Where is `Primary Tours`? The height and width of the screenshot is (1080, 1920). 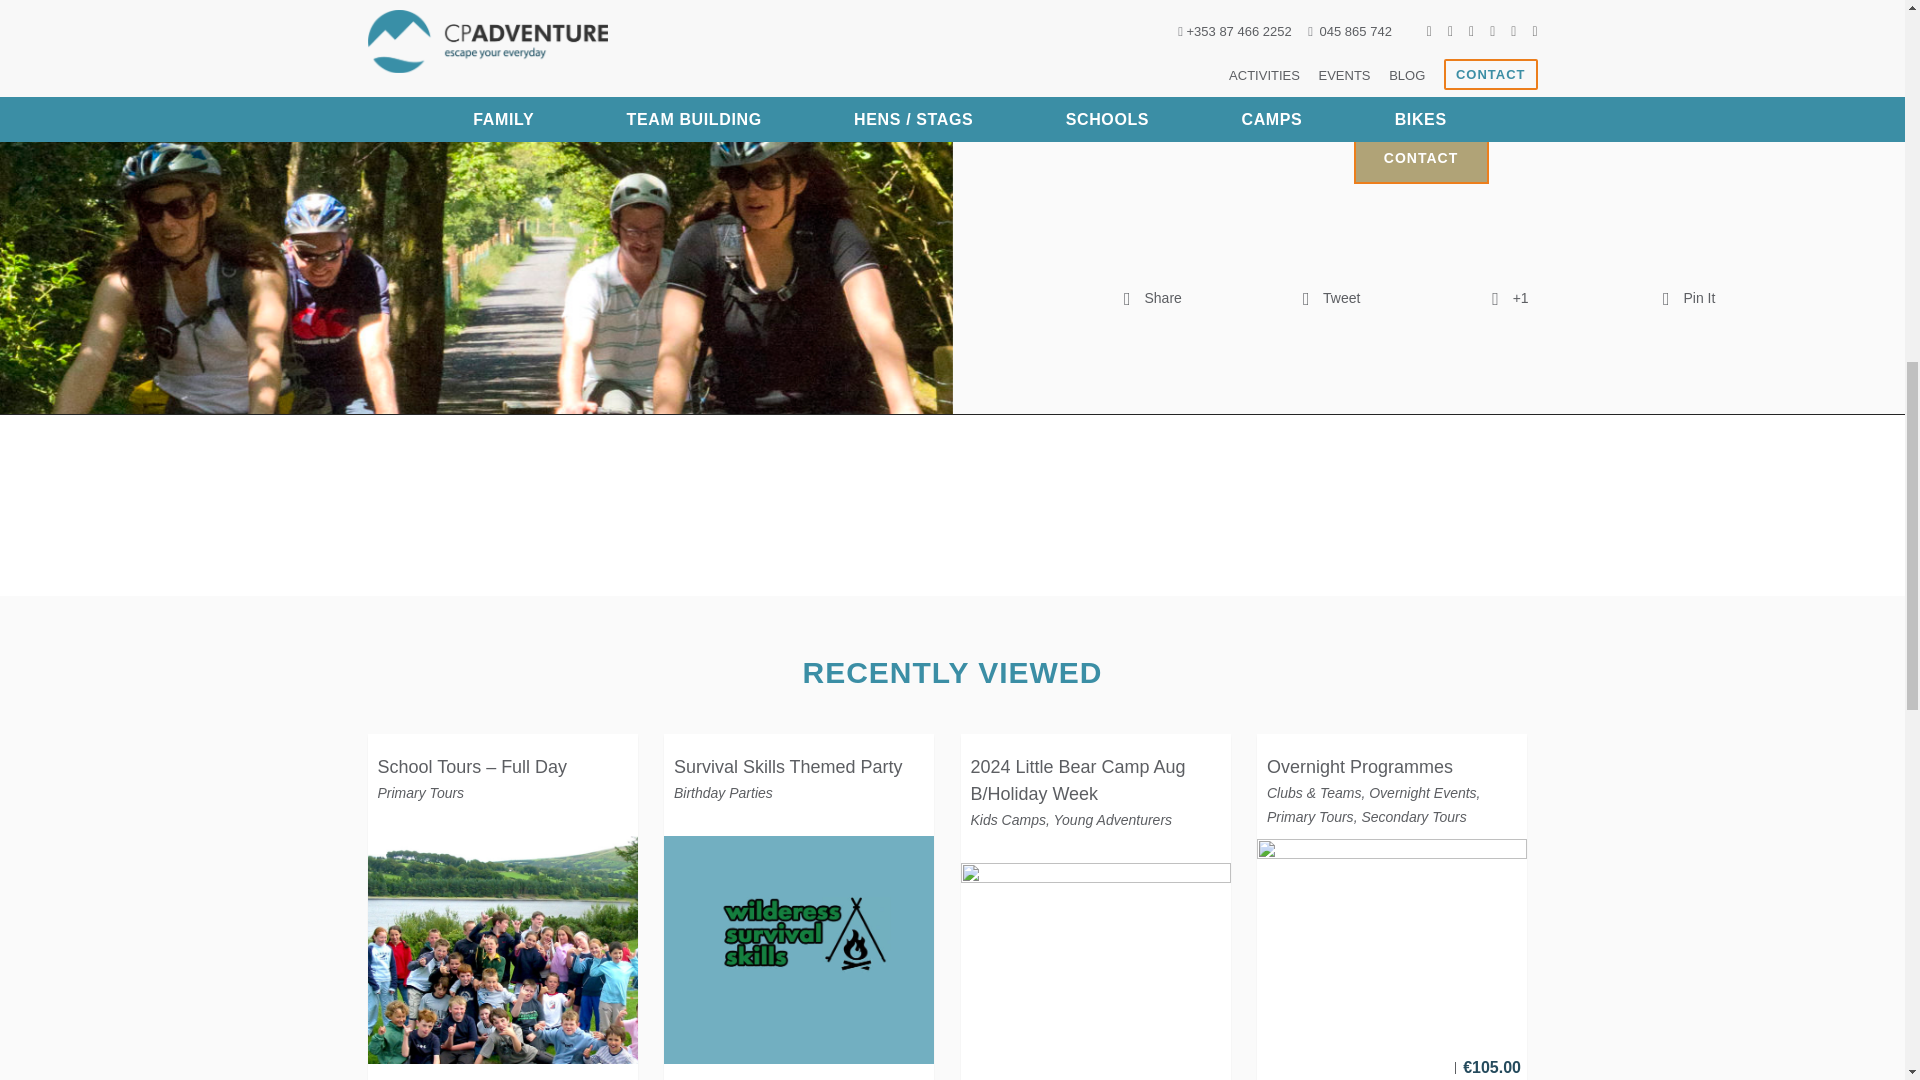
Primary Tours is located at coordinates (421, 793).